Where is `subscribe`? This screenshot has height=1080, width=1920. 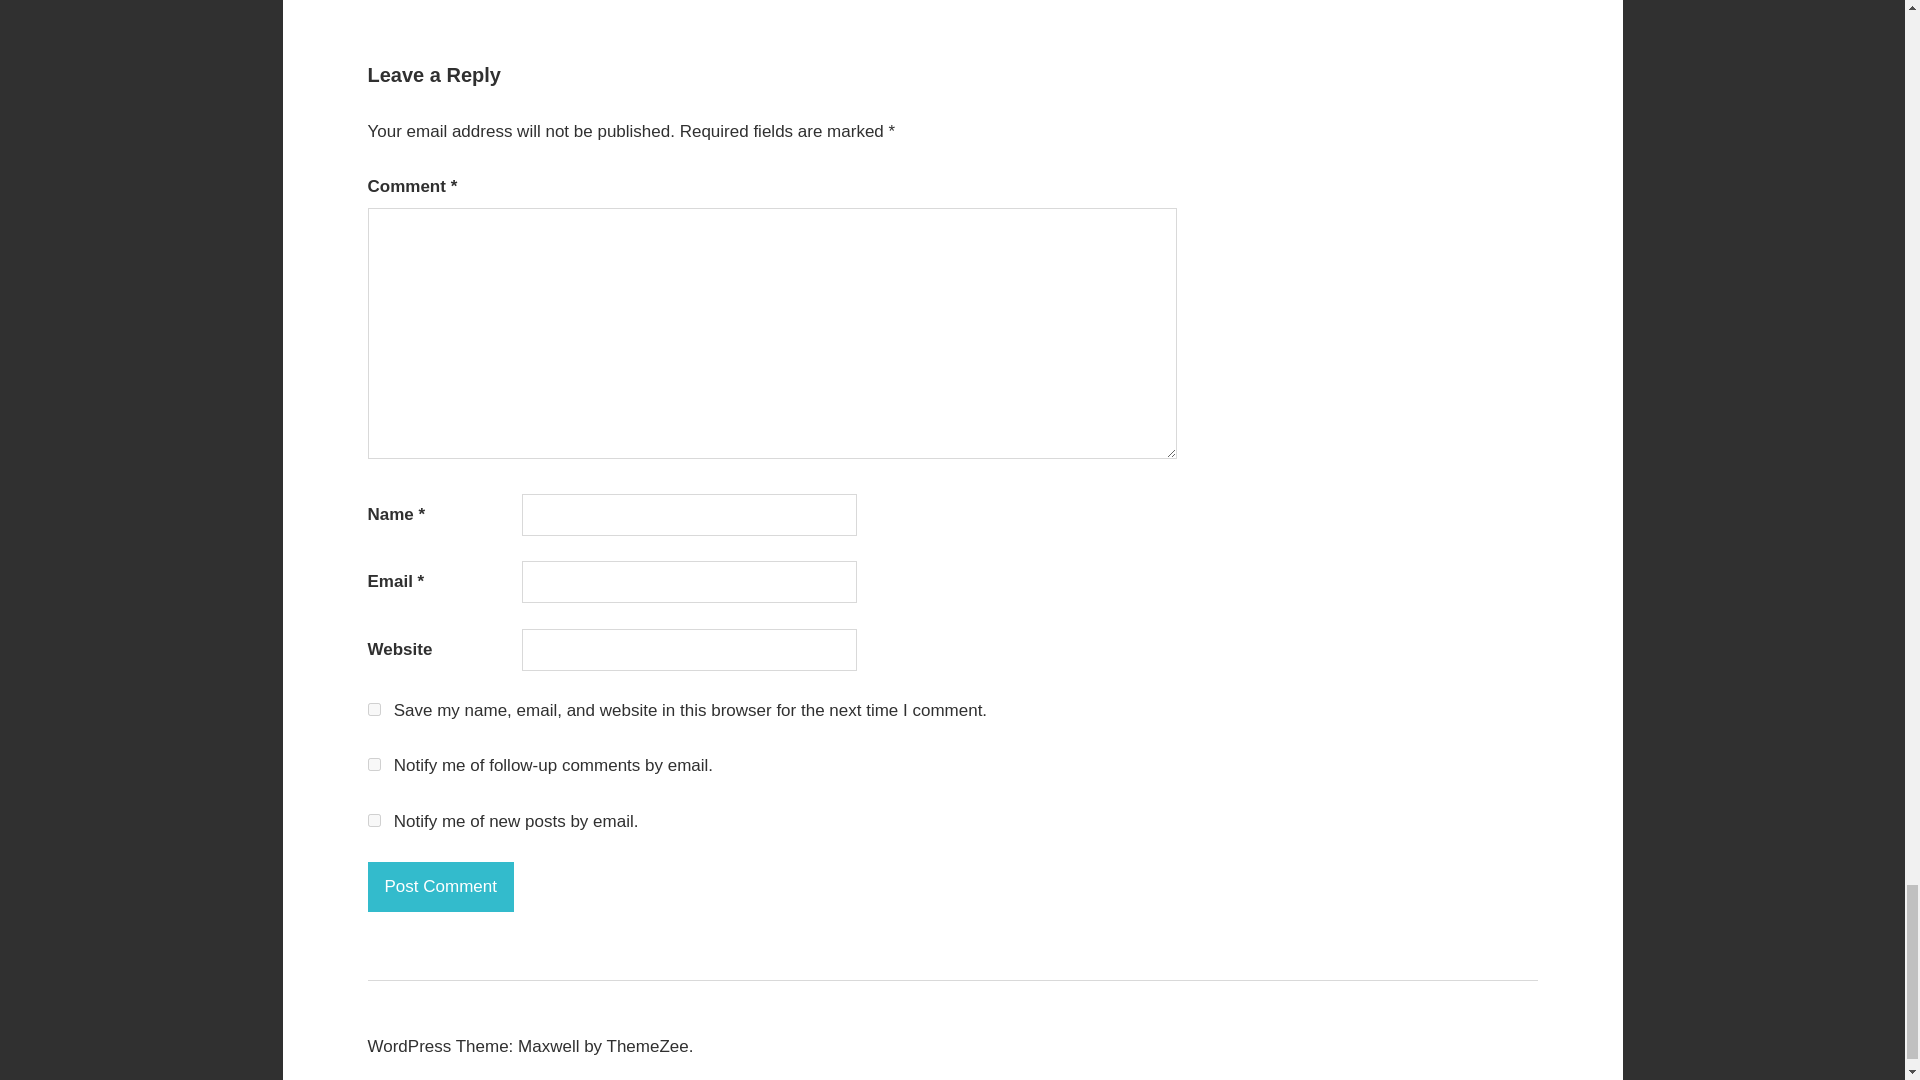 subscribe is located at coordinates (374, 764).